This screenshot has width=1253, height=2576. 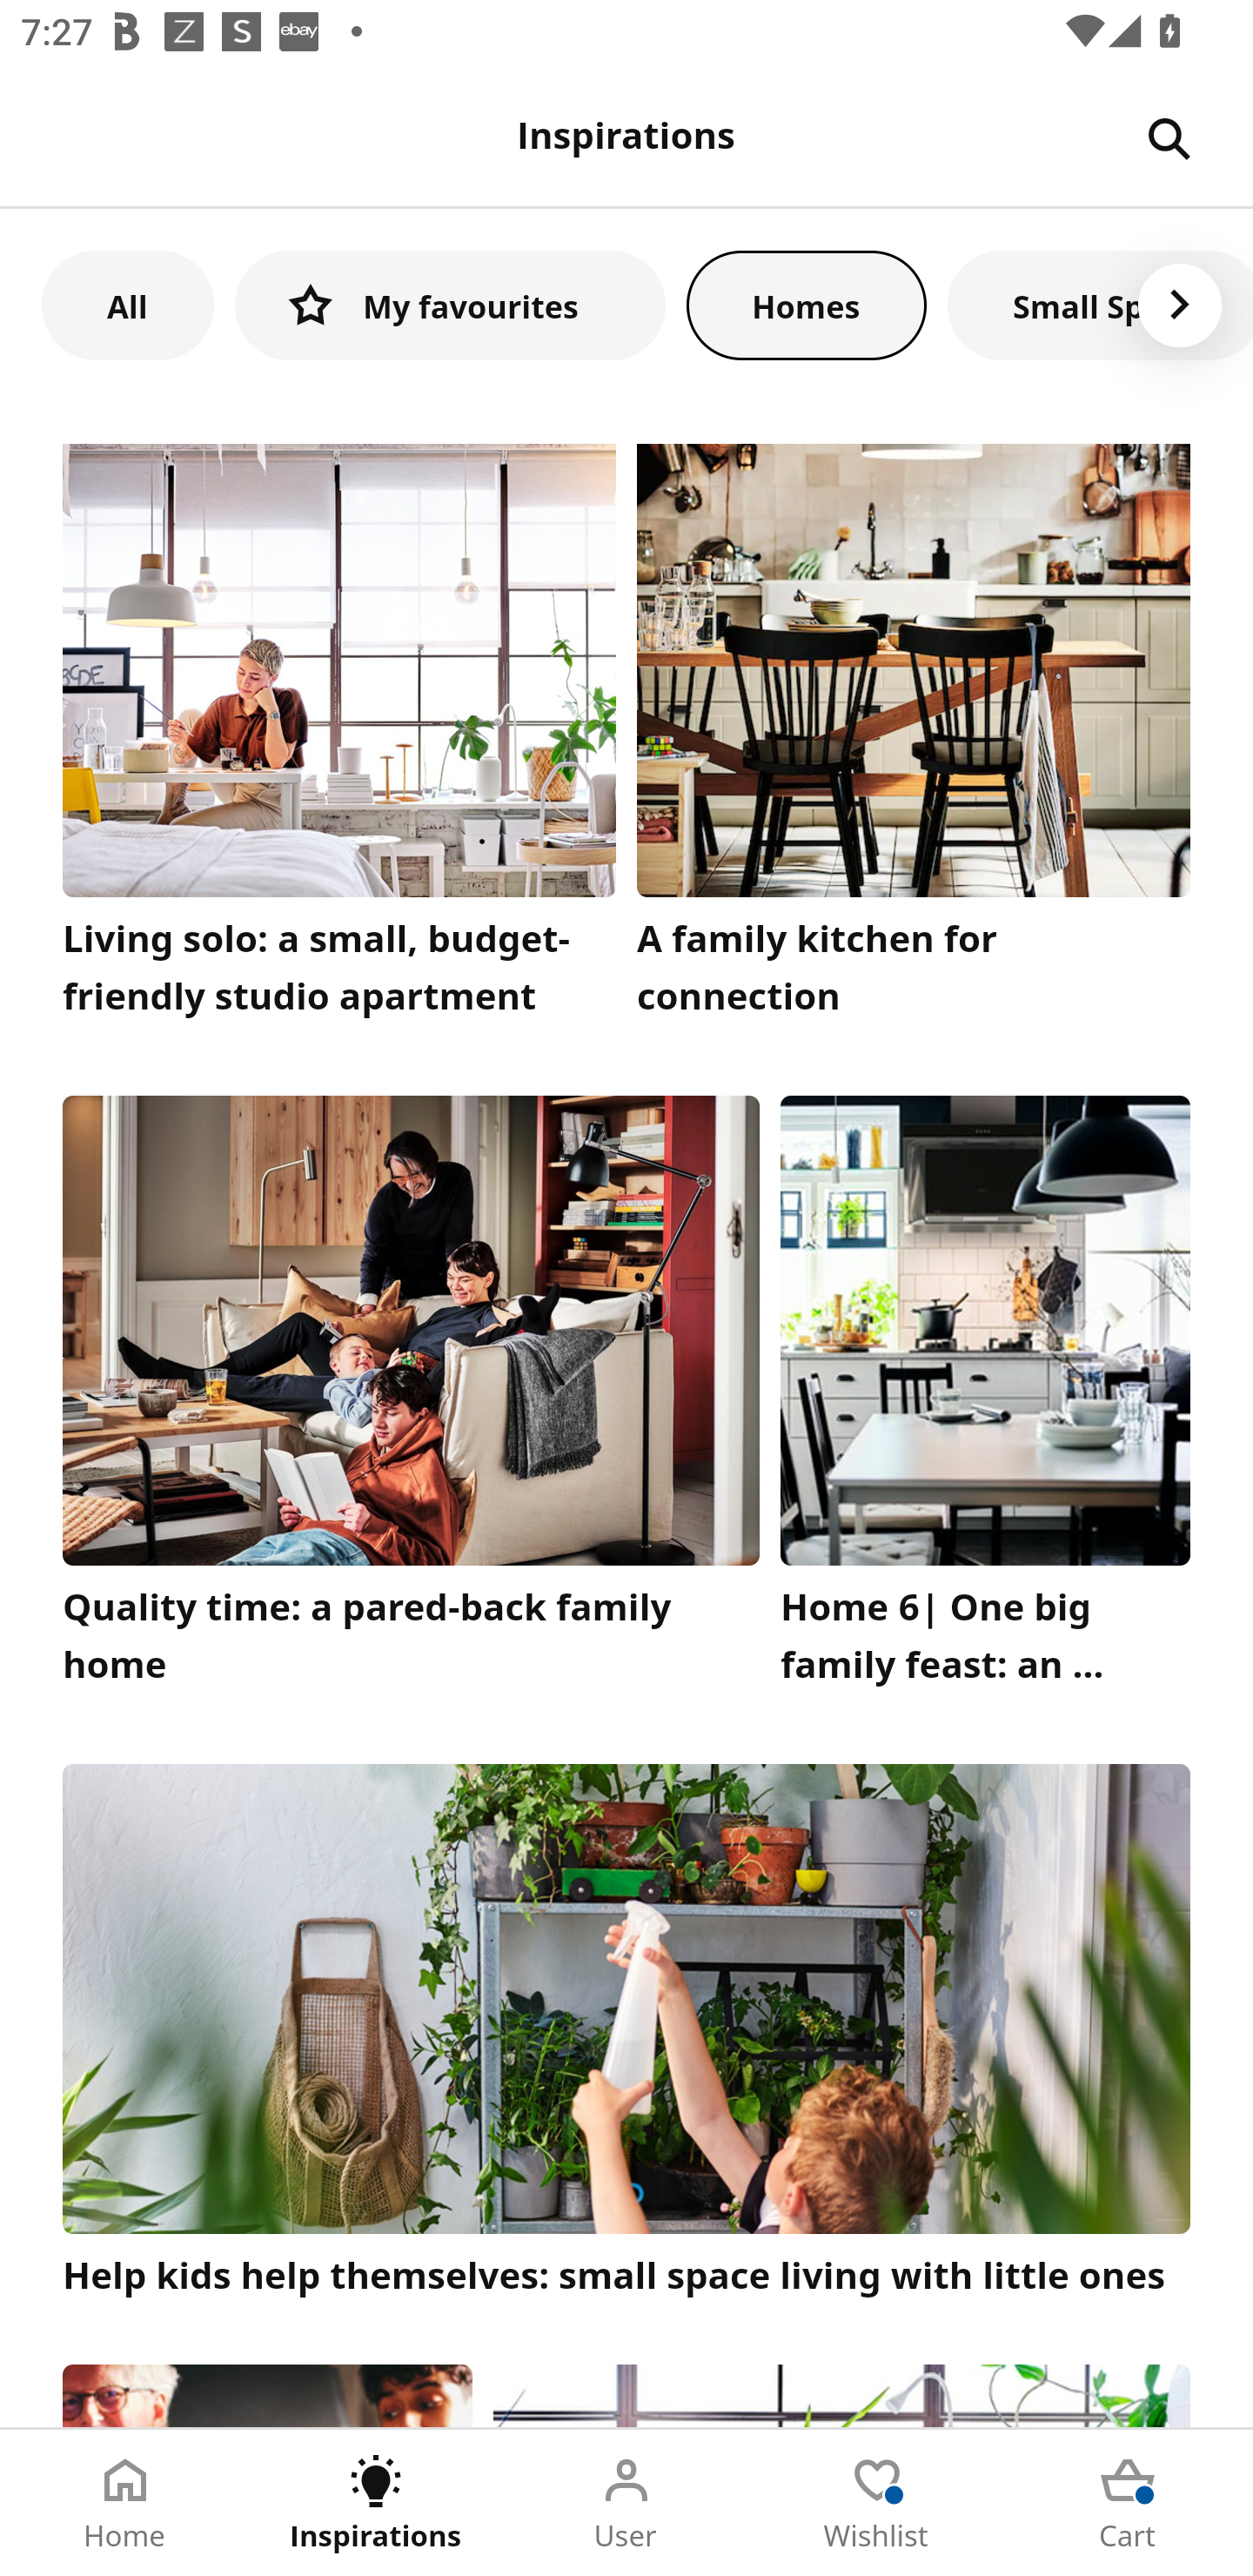 What do you see at coordinates (411, 1398) in the screenshot?
I see `Quality time: a pared-back family home` at bounding box center [411, 1398].